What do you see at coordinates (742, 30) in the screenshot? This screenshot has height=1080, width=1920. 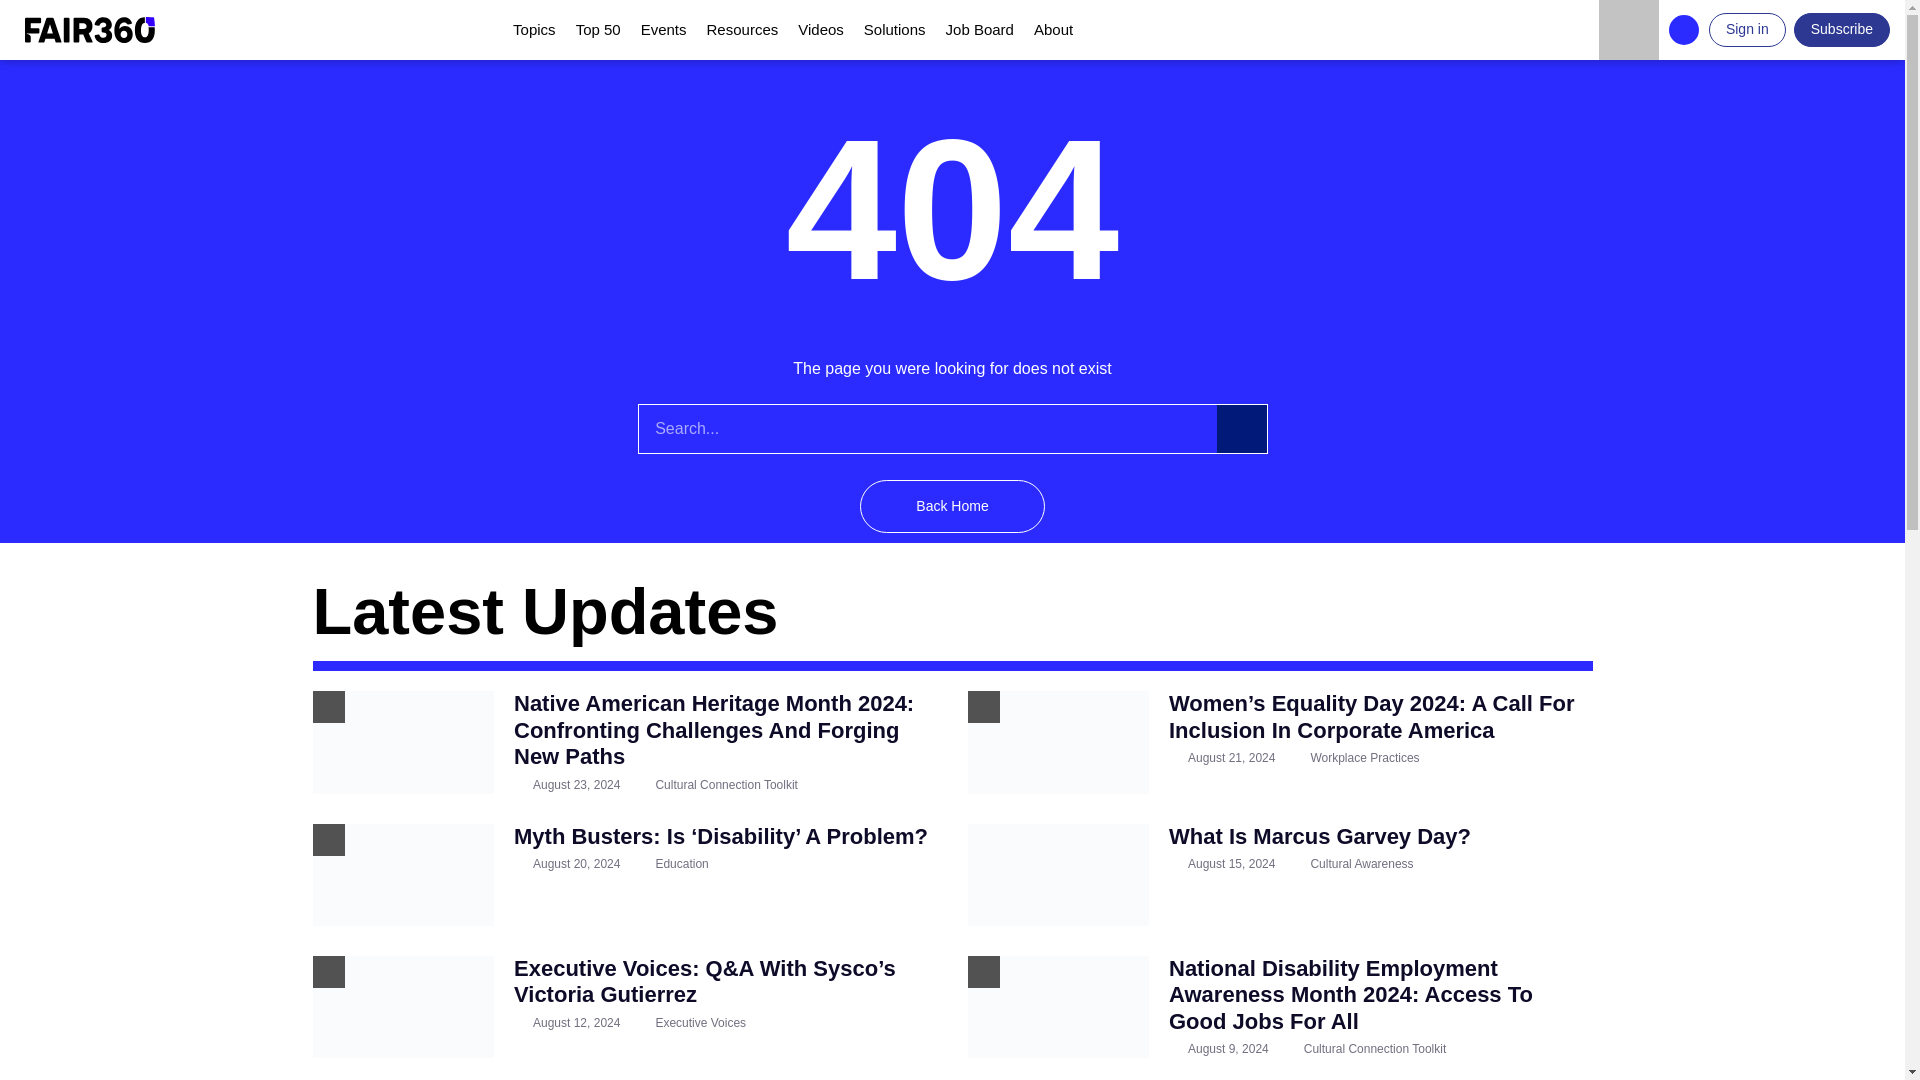 I see `Resources` at bounding box center [742, 30].